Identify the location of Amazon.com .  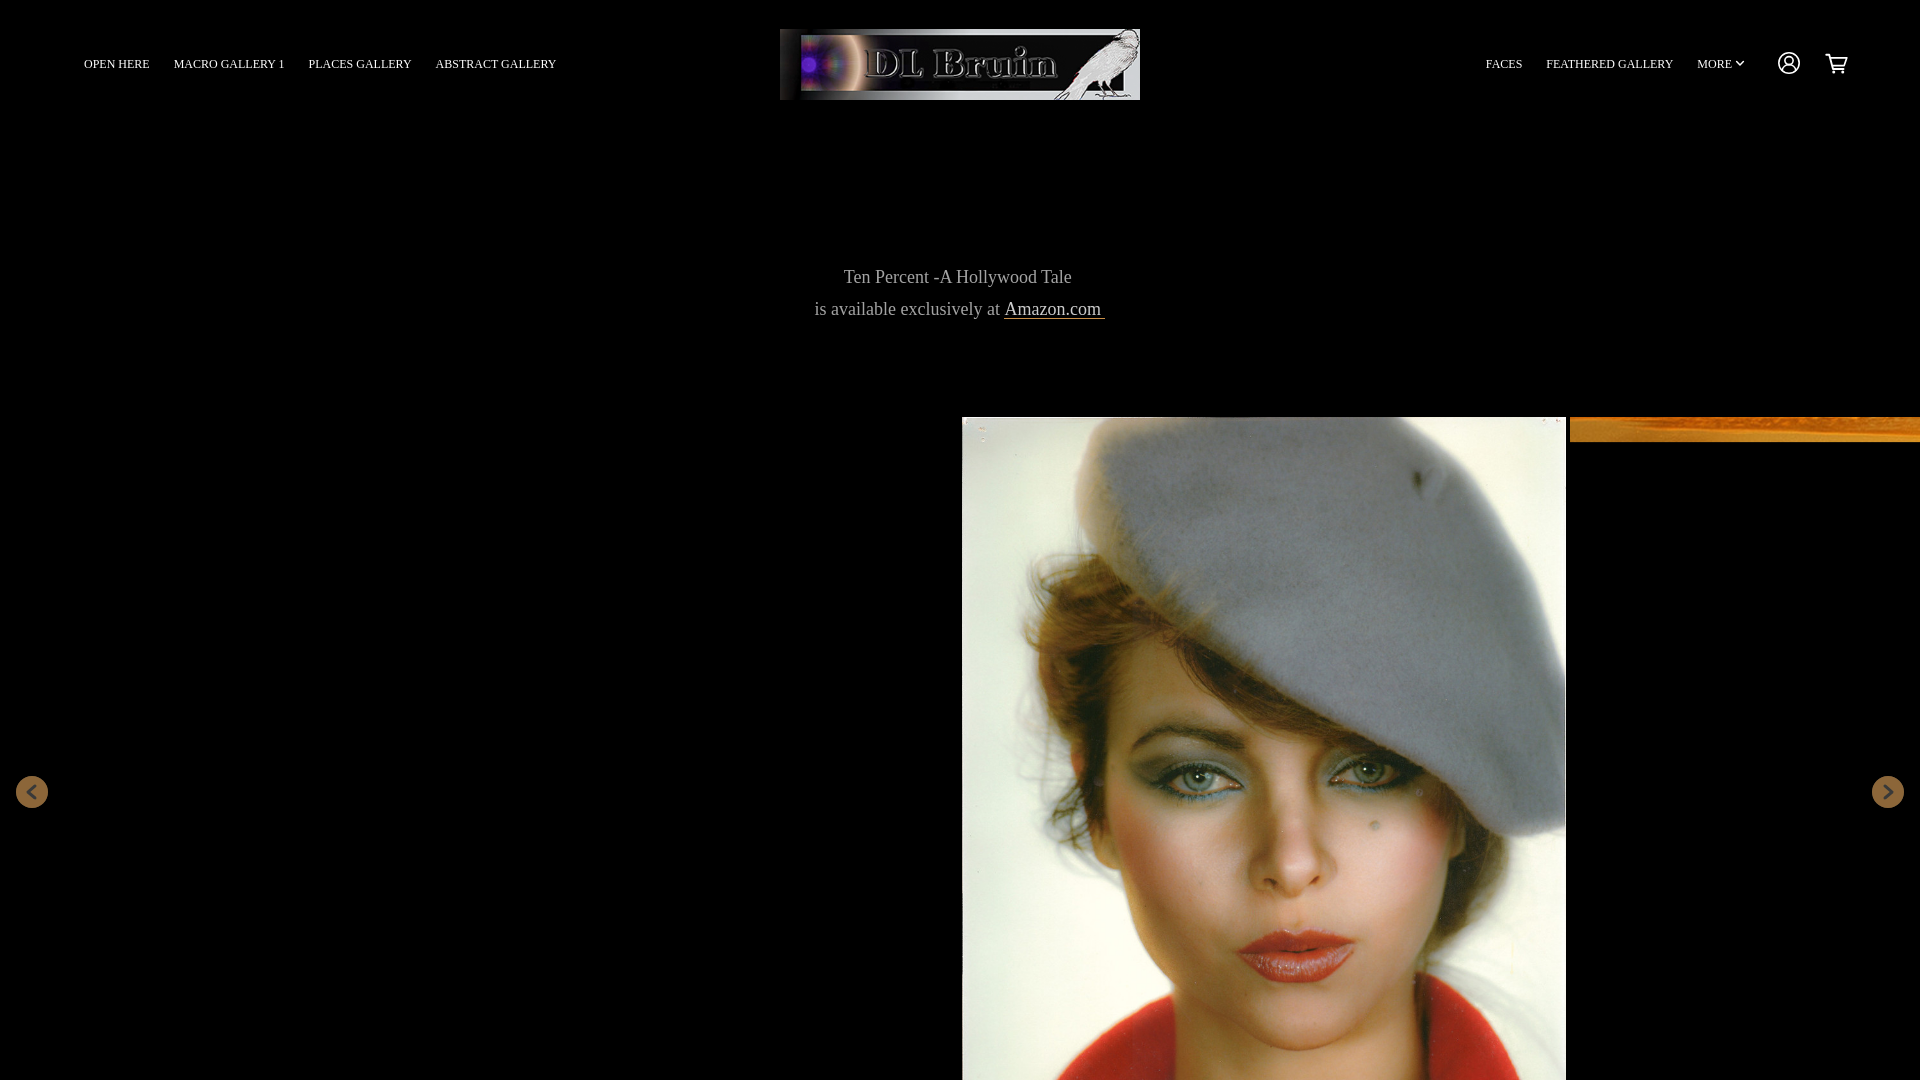
(1054, 309).